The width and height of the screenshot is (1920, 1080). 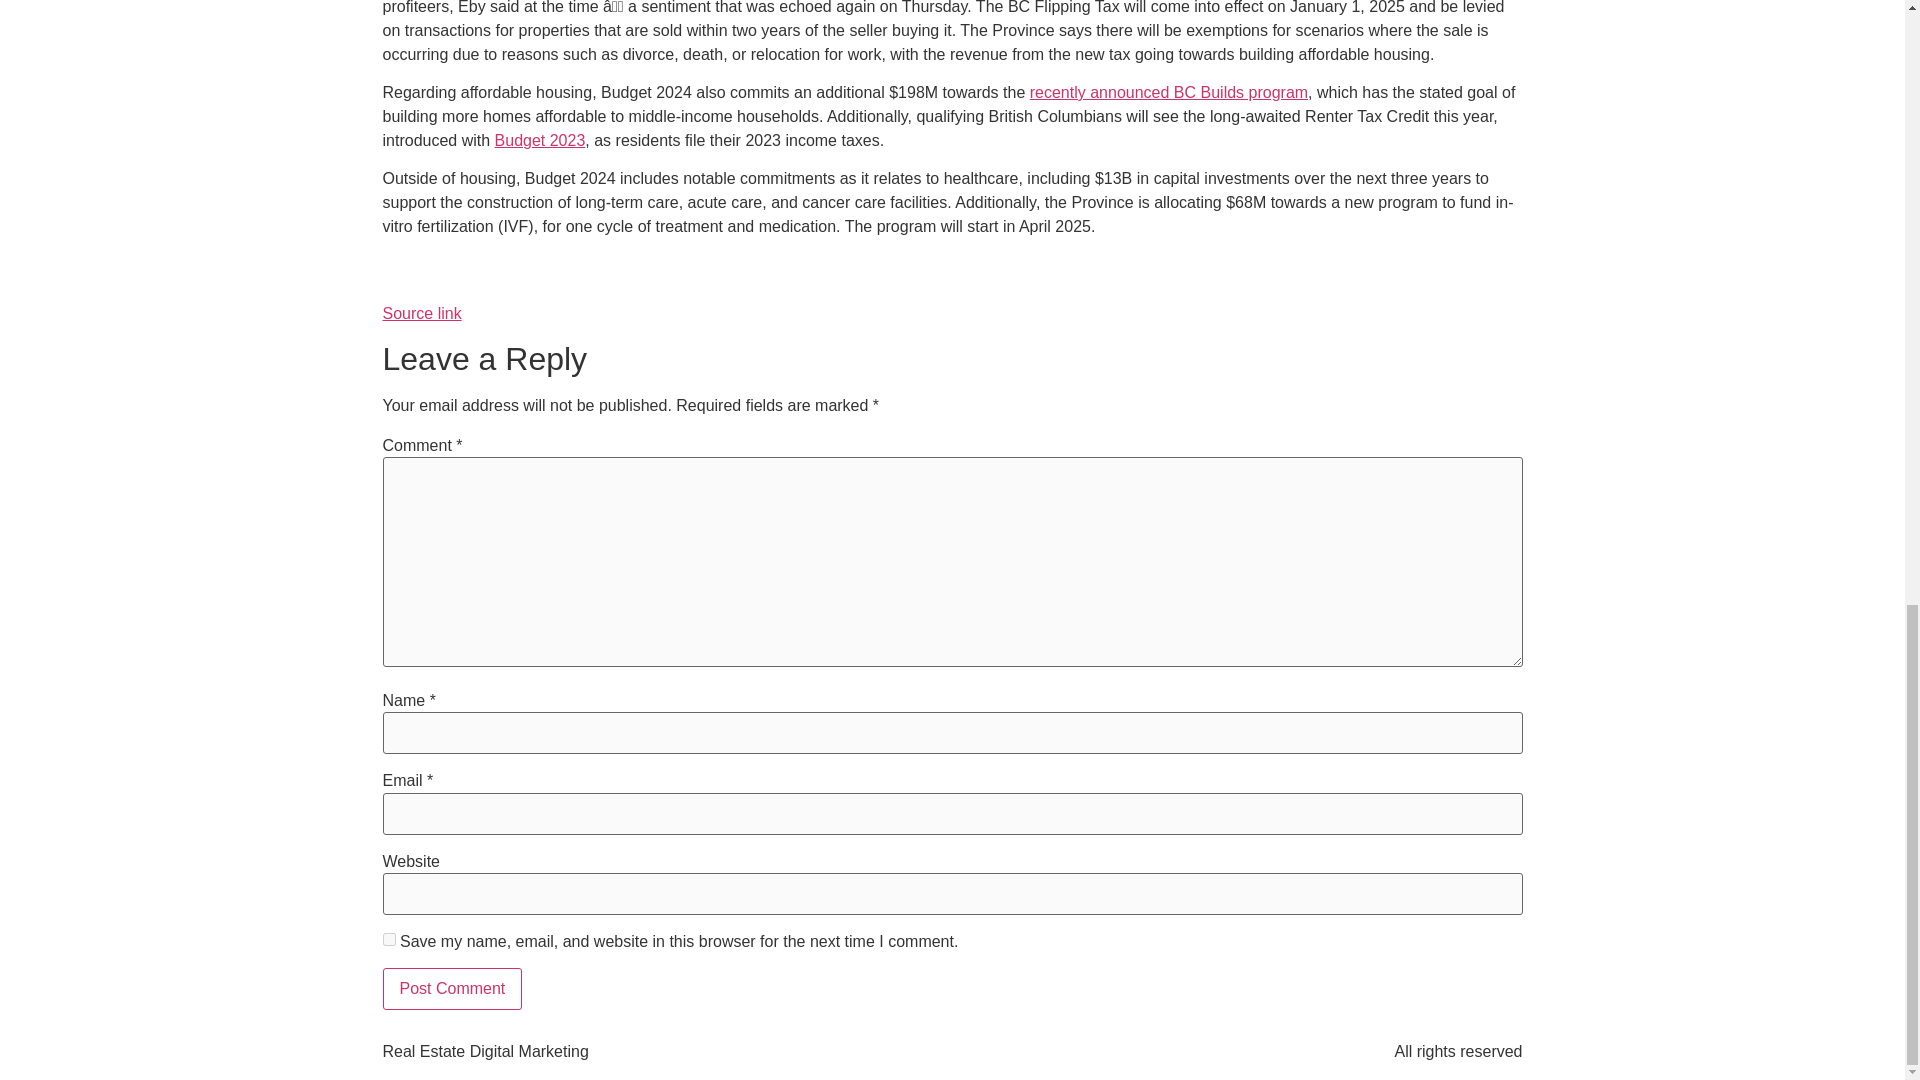 What do you see at coordinates (388, 940) in the screenshot?
I see `yes` at bounding box center [388, 940].